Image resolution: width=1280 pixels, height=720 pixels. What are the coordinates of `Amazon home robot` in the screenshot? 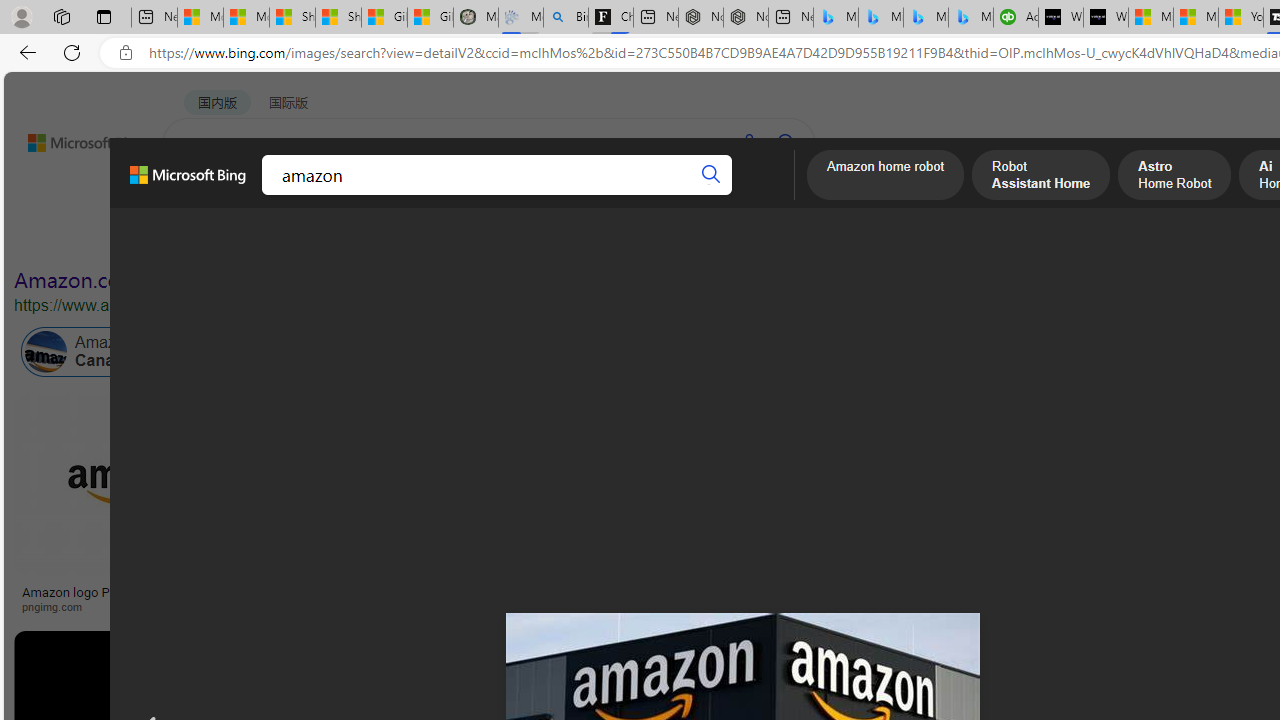 It's located at (886, 177).